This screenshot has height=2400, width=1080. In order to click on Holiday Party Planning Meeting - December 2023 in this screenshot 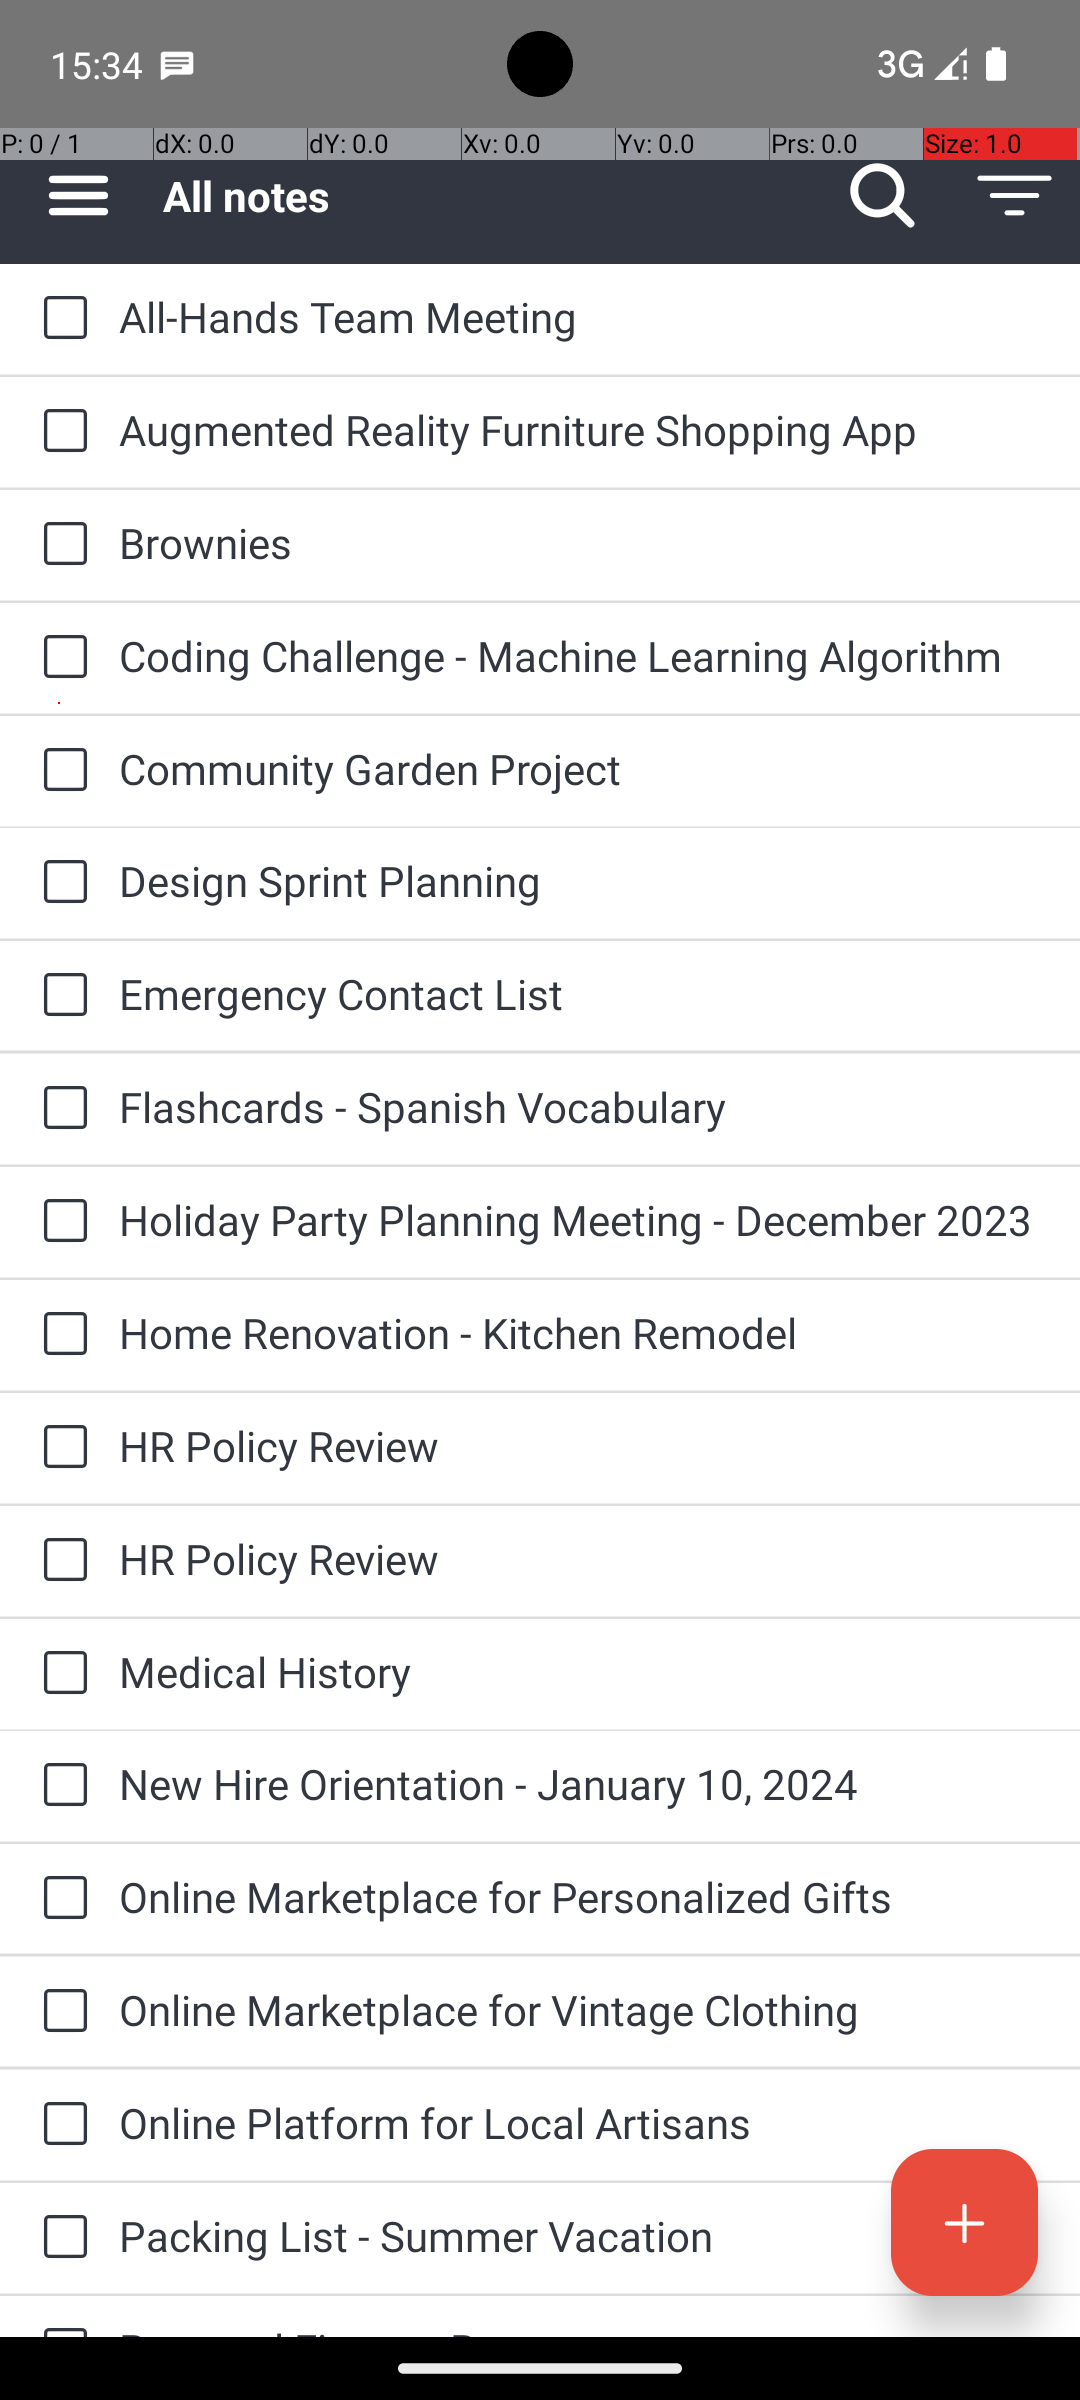, I will do `click(580, 1220)`.